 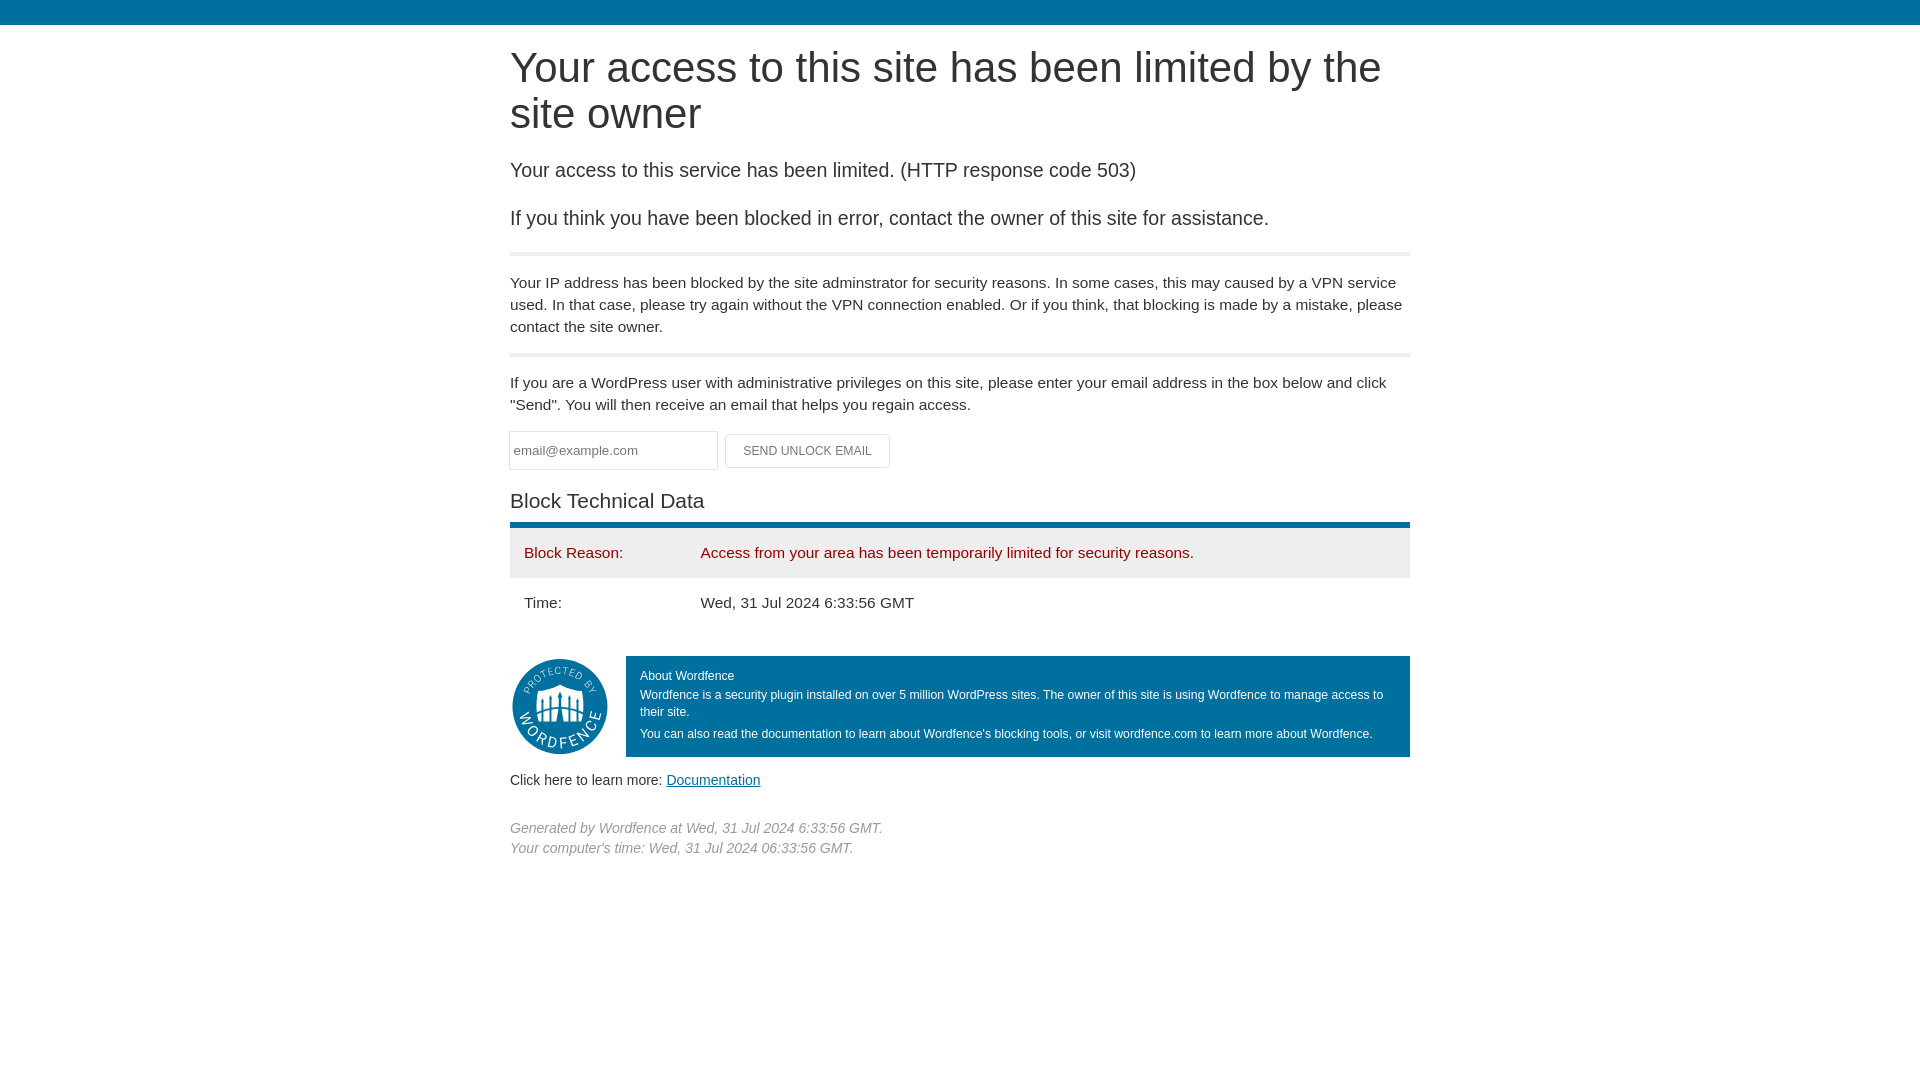 I want to click on Send Unlock Email, so click(x=808, y=450).